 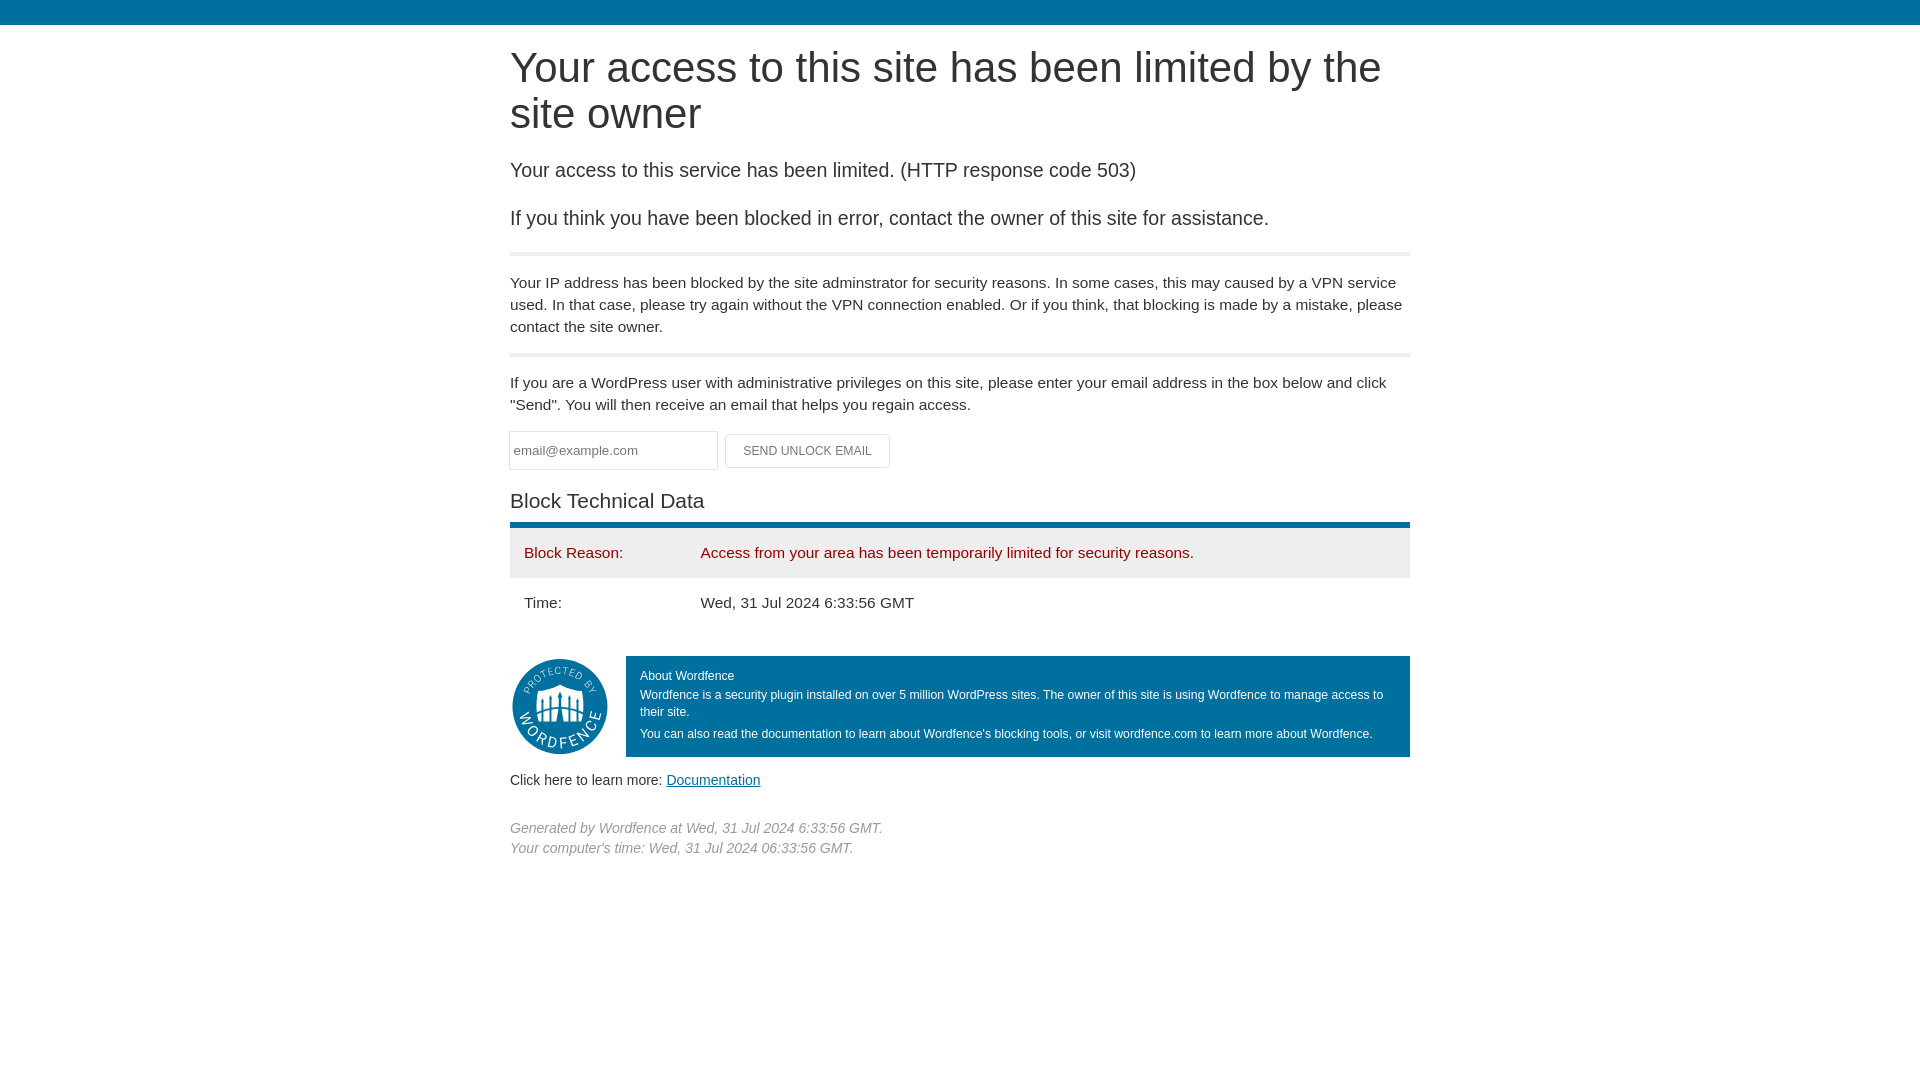 I want to click on Send Unlock Email, so click(x=808, y=450).